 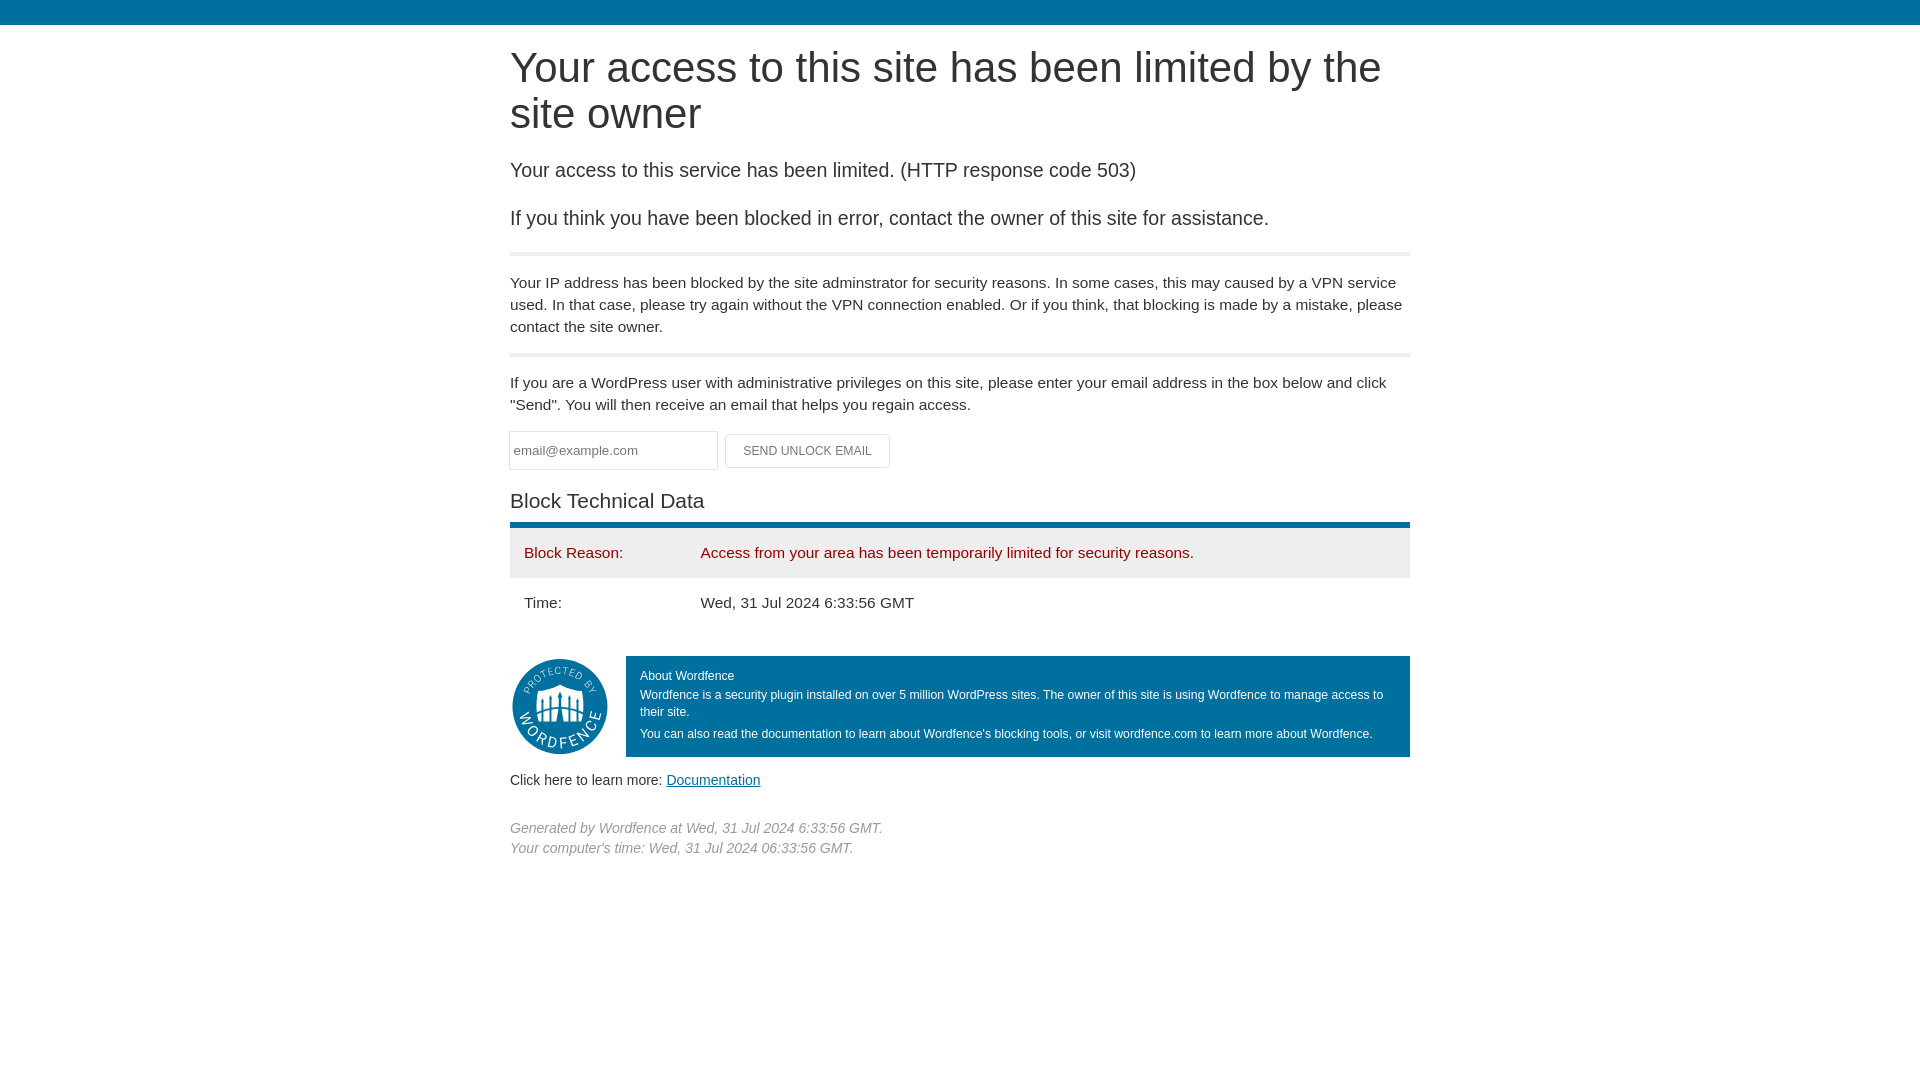 I want to click on Send Unlock Email, so click(x=808, y=450).